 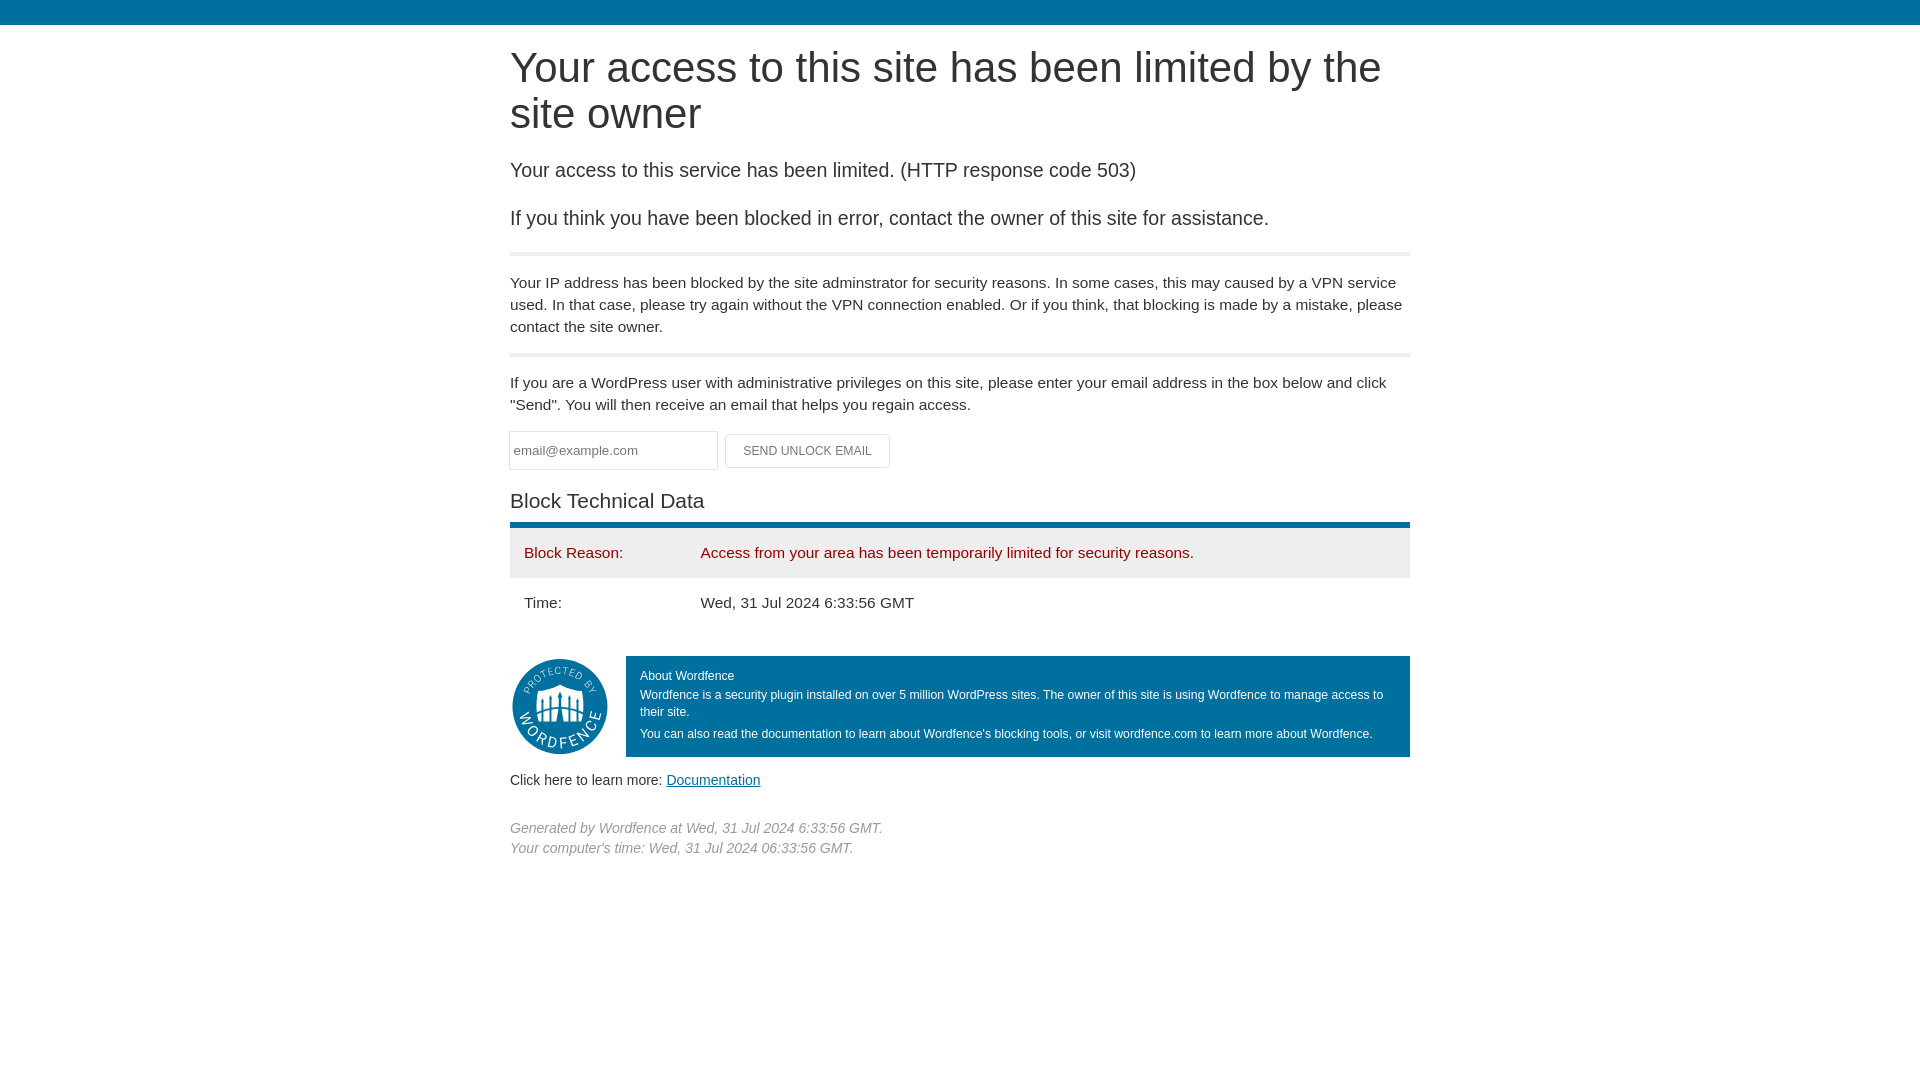 I want to click on Send Unlock Email, so click(x=808, y=450).